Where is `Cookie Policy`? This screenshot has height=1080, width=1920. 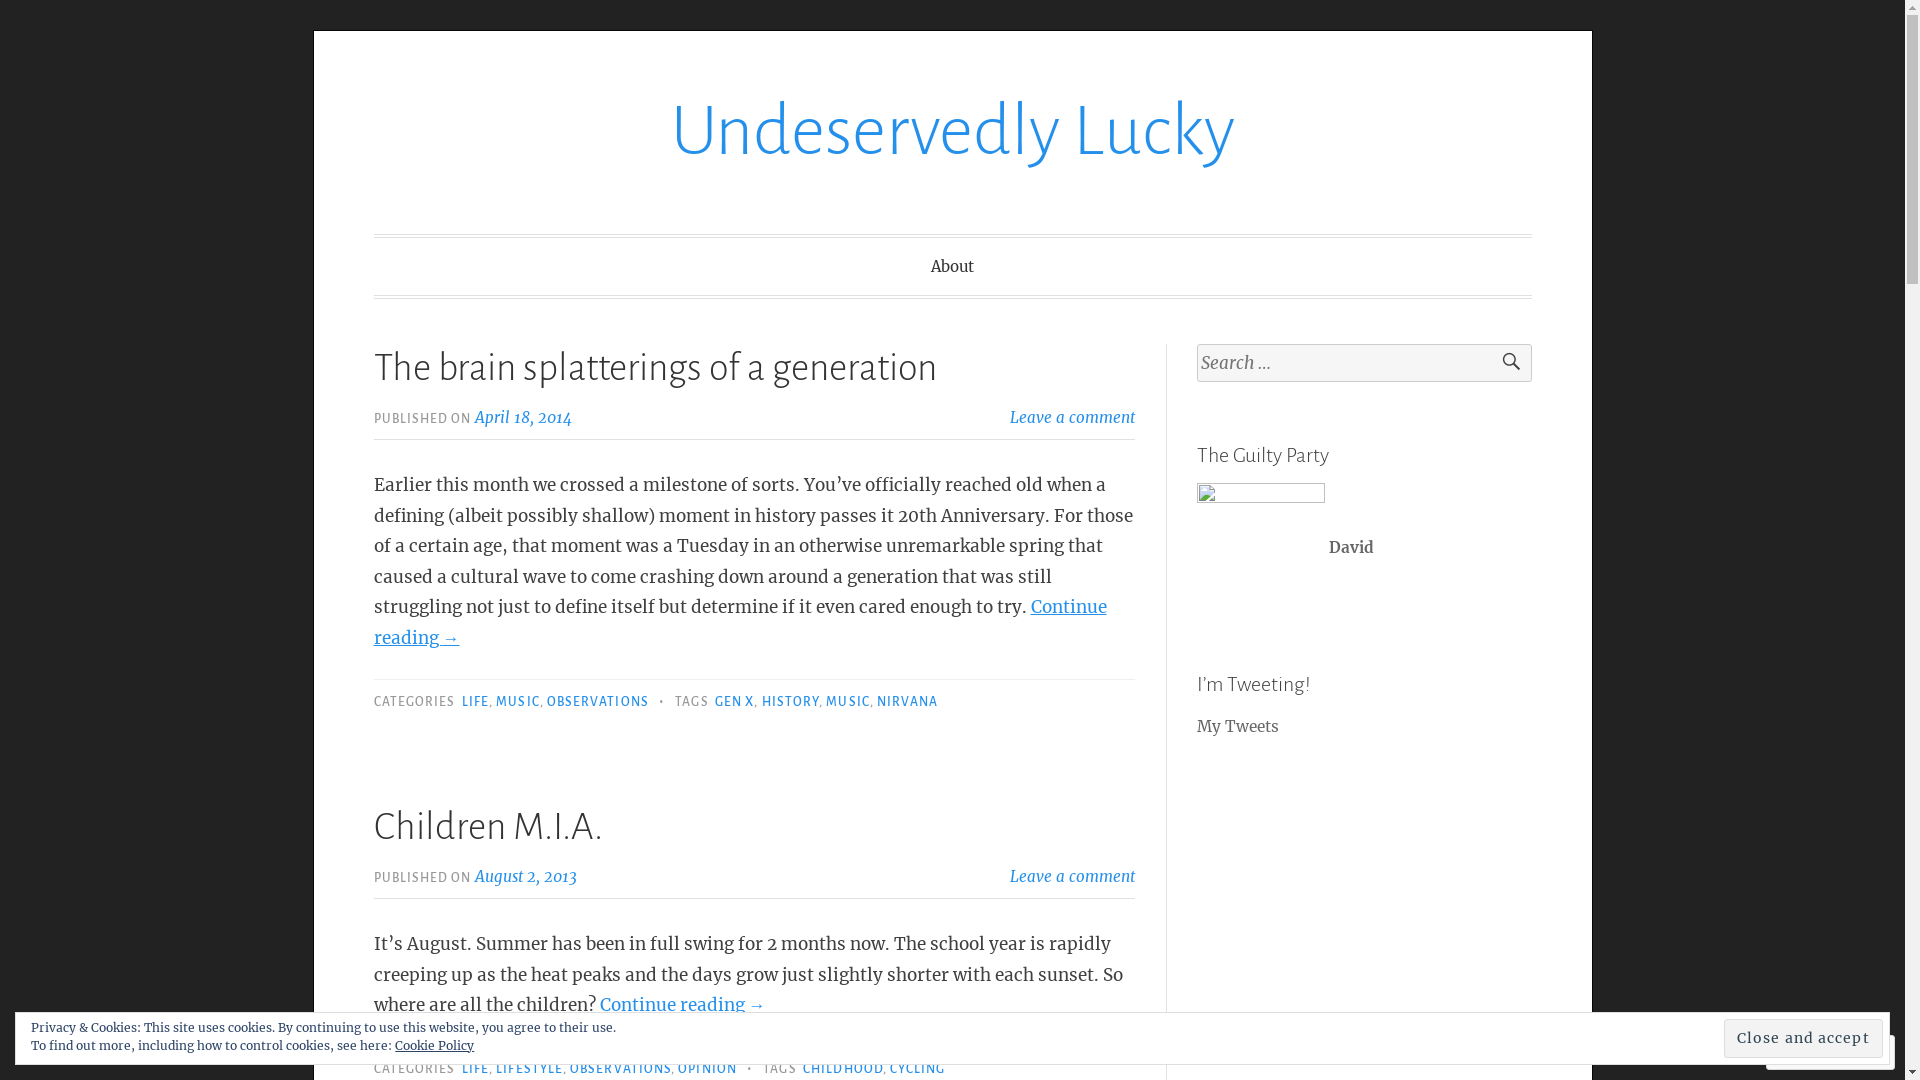 Cookie Policy is located at coordinates (434, 1046).